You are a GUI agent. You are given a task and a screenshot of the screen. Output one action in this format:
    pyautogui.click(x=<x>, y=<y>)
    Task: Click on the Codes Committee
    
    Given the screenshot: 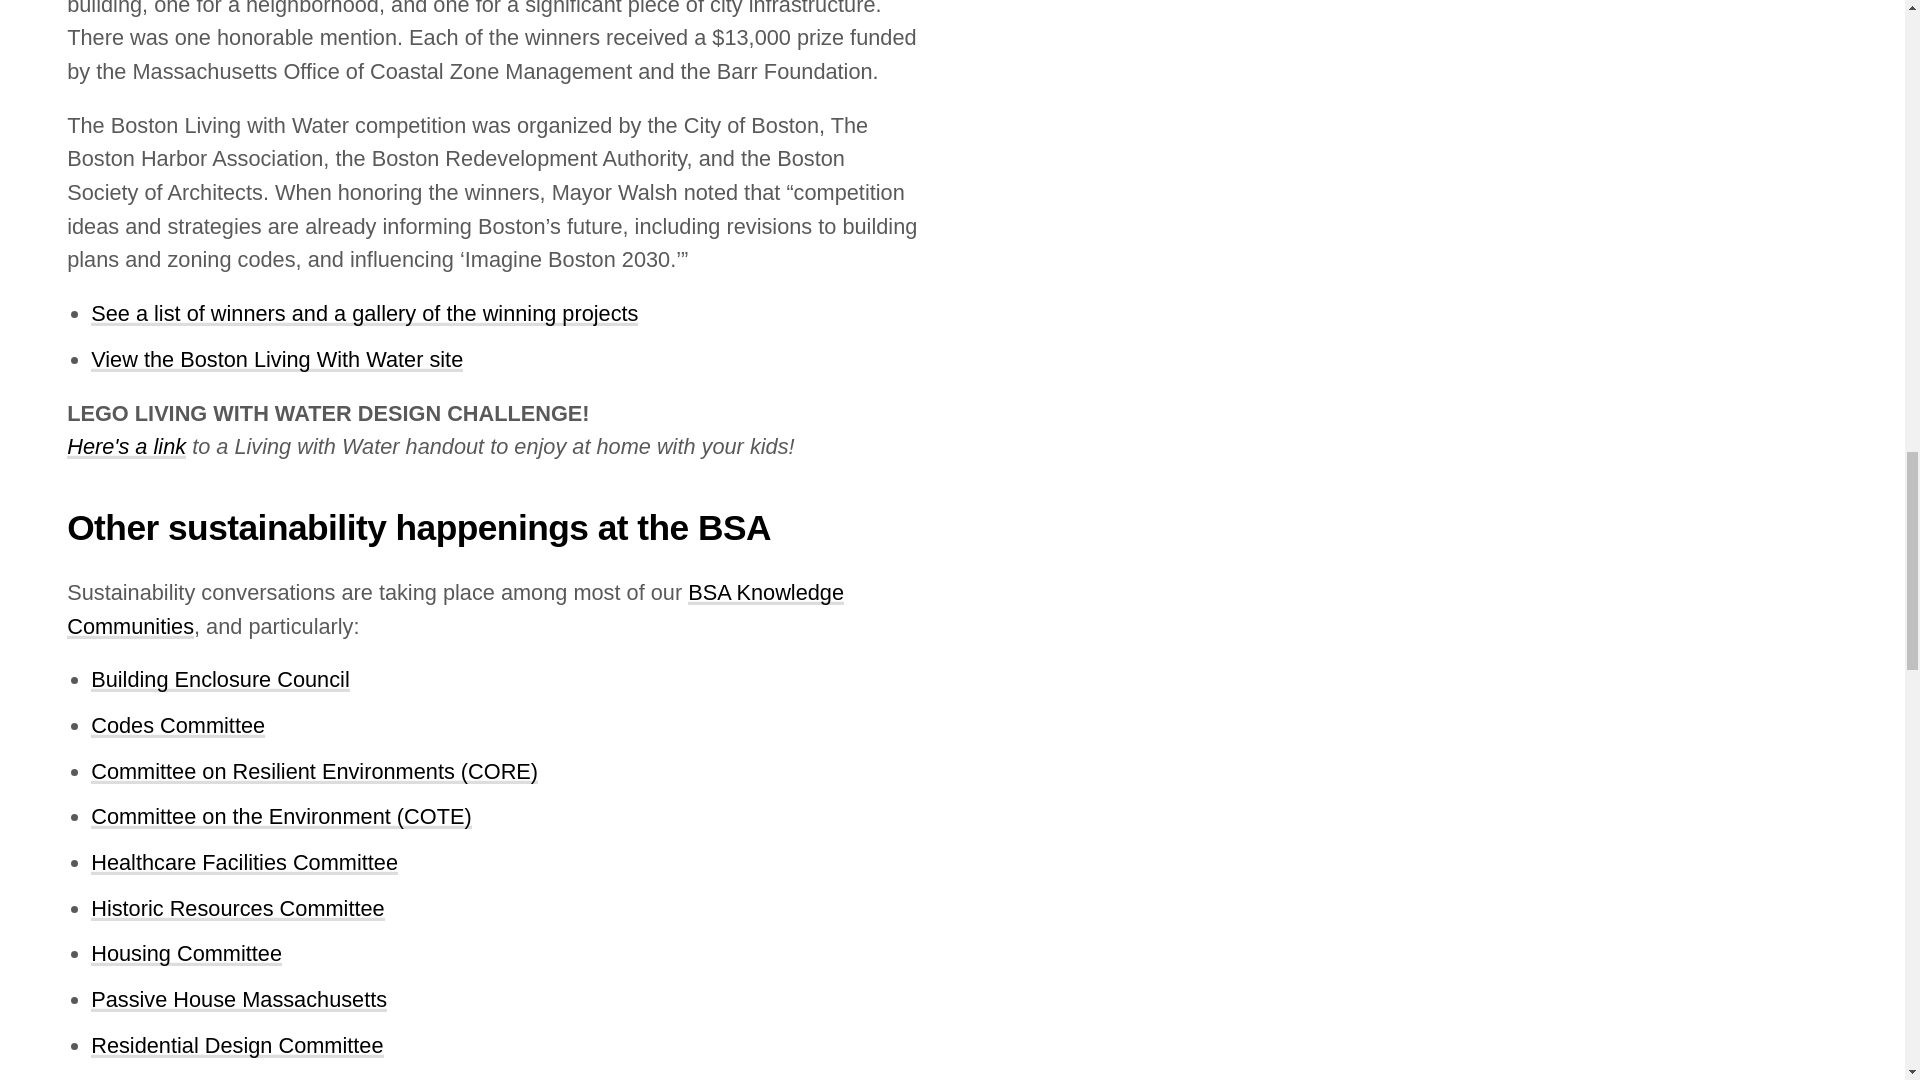 What is the action you would take?
    pyautogui.click(x=177, y=724)
    